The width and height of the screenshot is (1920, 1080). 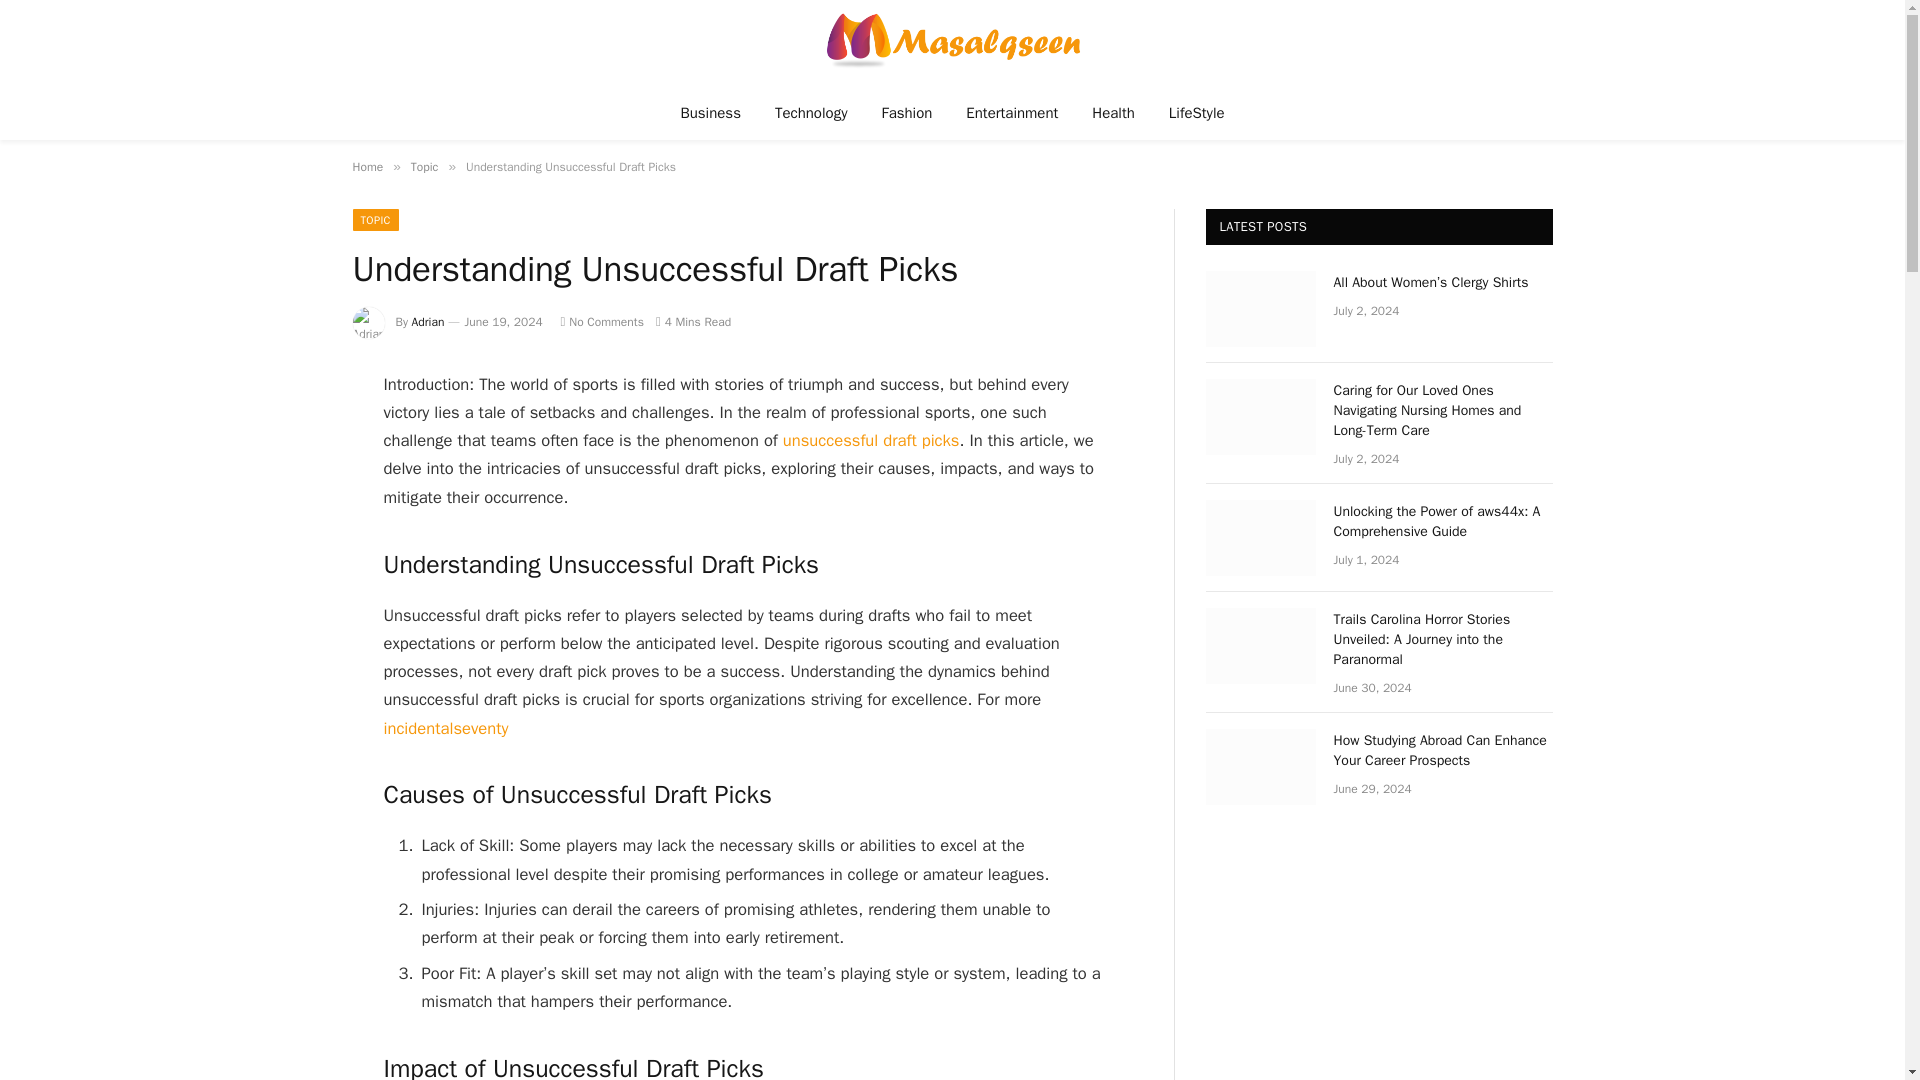 What do you see at coordinates (710, 112) in the screenshot?
I see `Business` at bounding box center [710, 112].